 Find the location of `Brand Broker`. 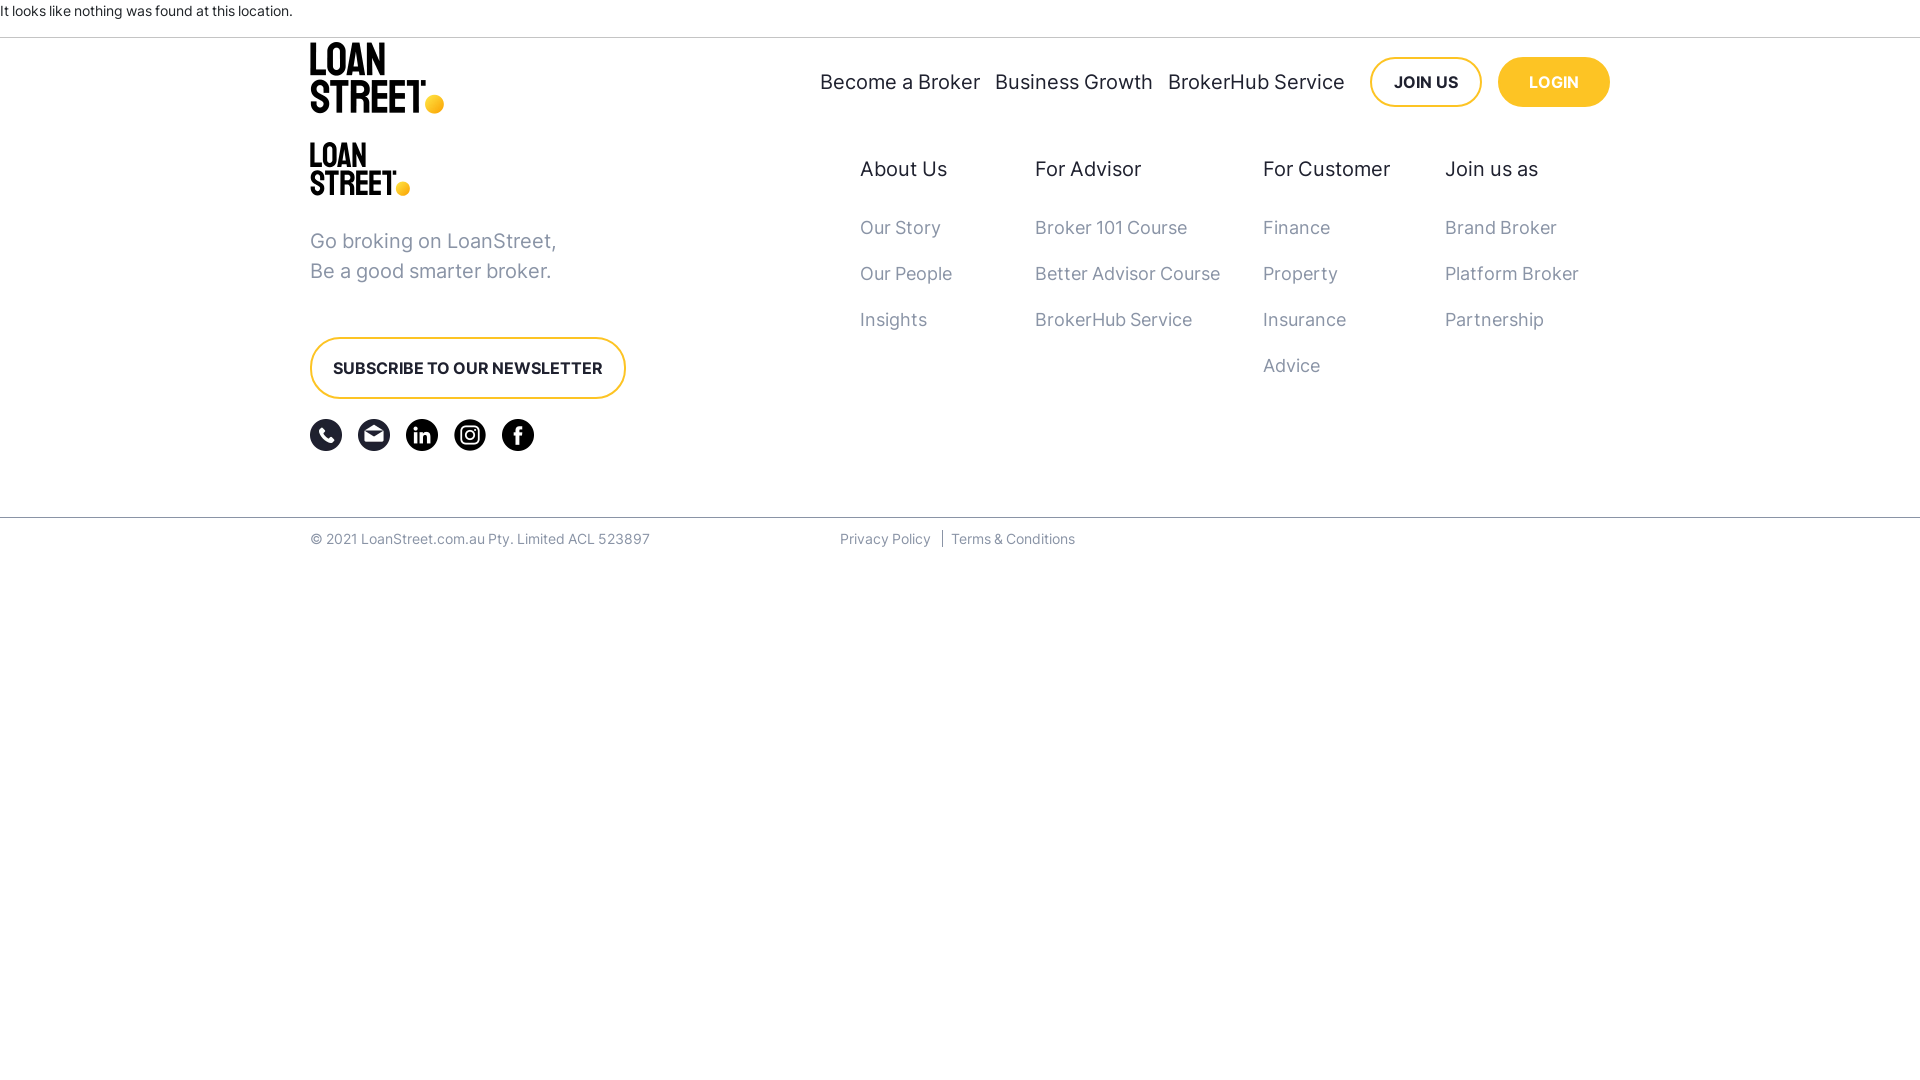

Brand Broker is located at coordinates (1501, 228).